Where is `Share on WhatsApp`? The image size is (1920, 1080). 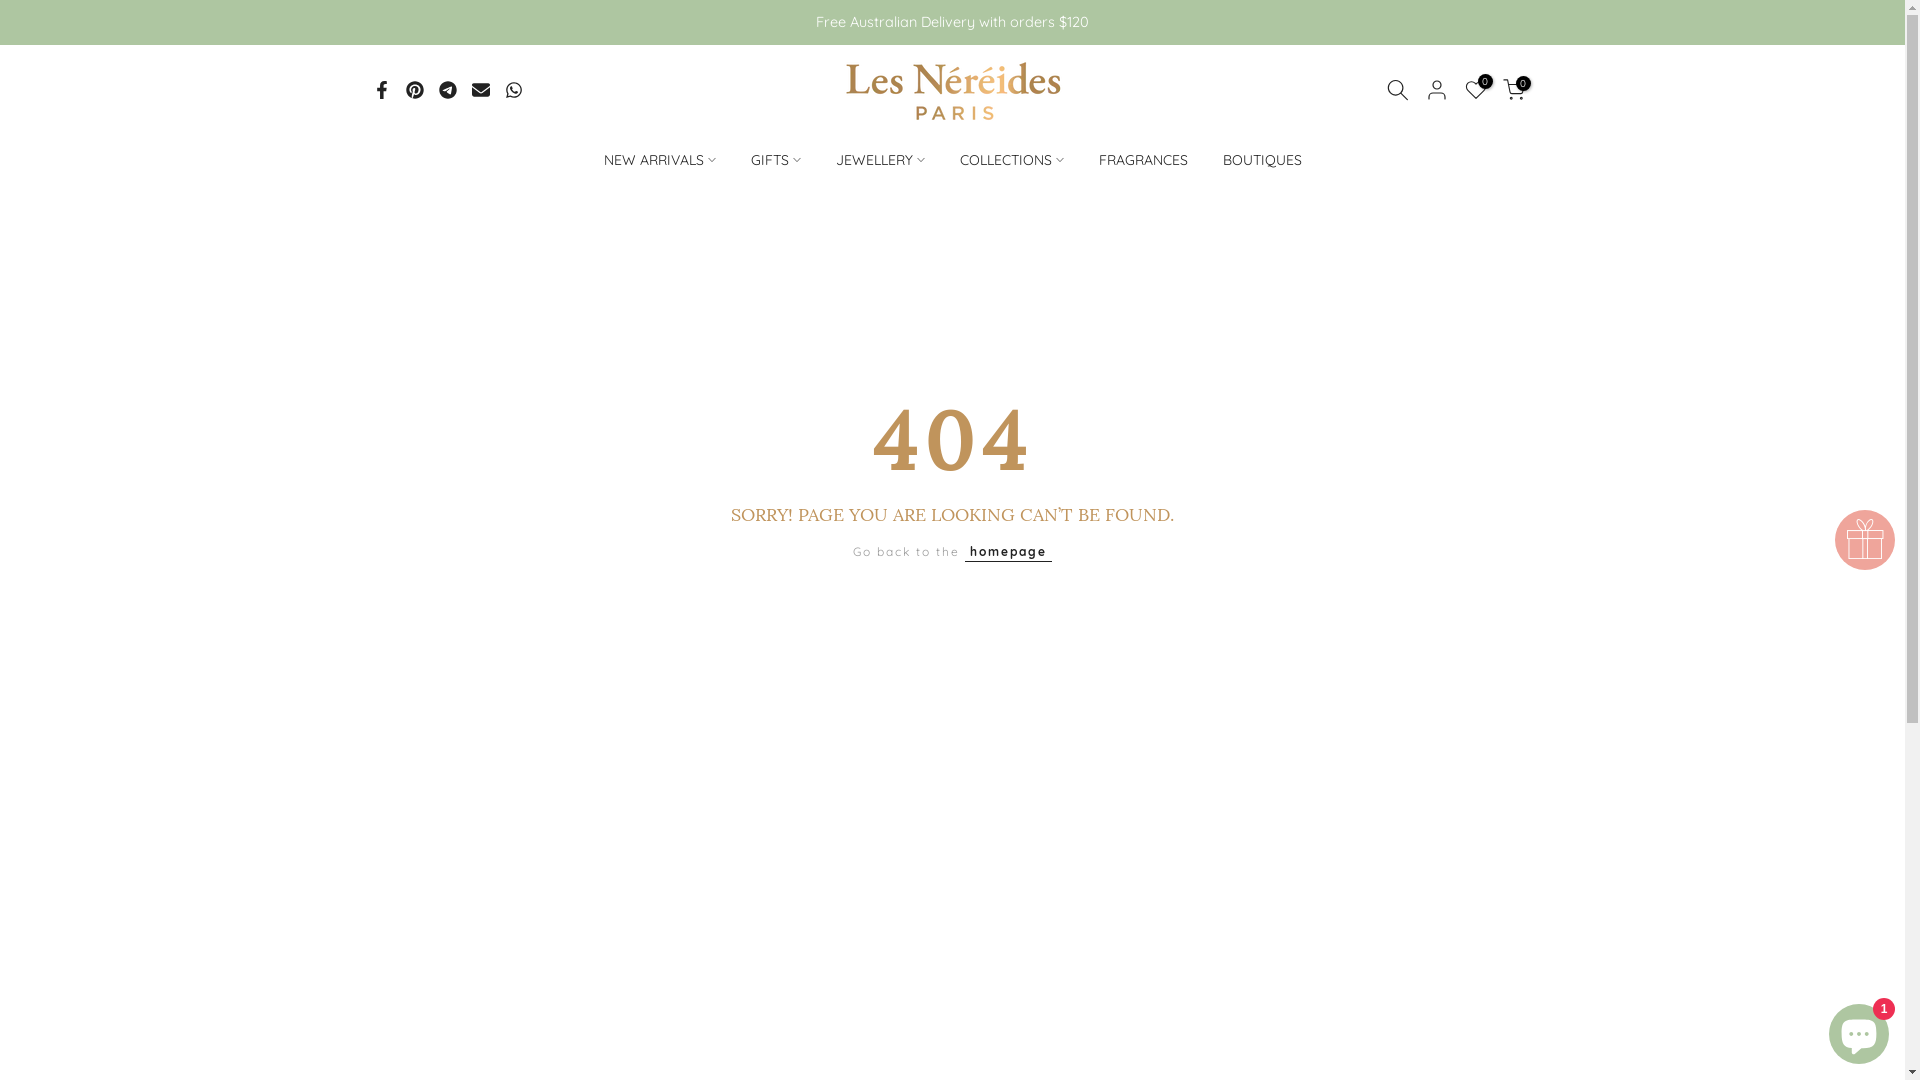
Share on WhatsApp is located at coordinates (513, 90).